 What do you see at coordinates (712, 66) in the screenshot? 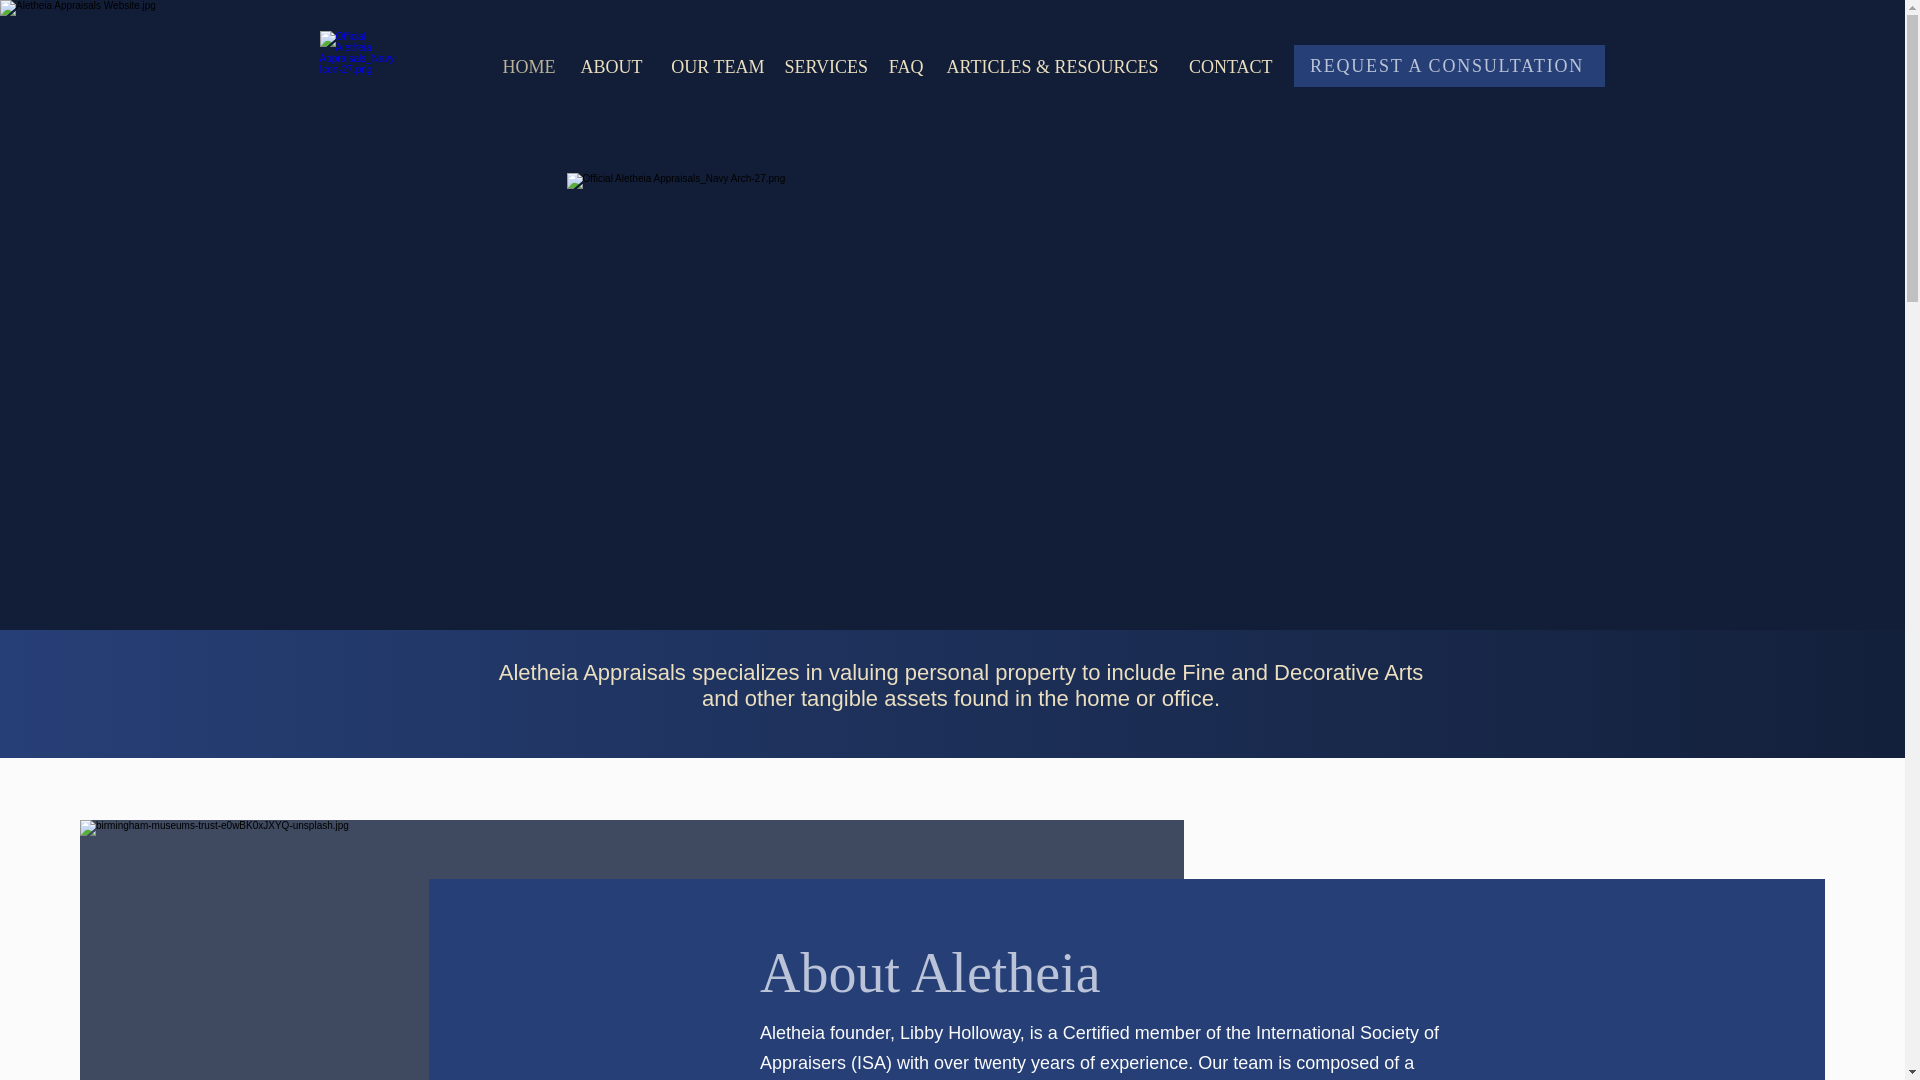
I see `OUR TEAM` at bounding box center [712, 66].